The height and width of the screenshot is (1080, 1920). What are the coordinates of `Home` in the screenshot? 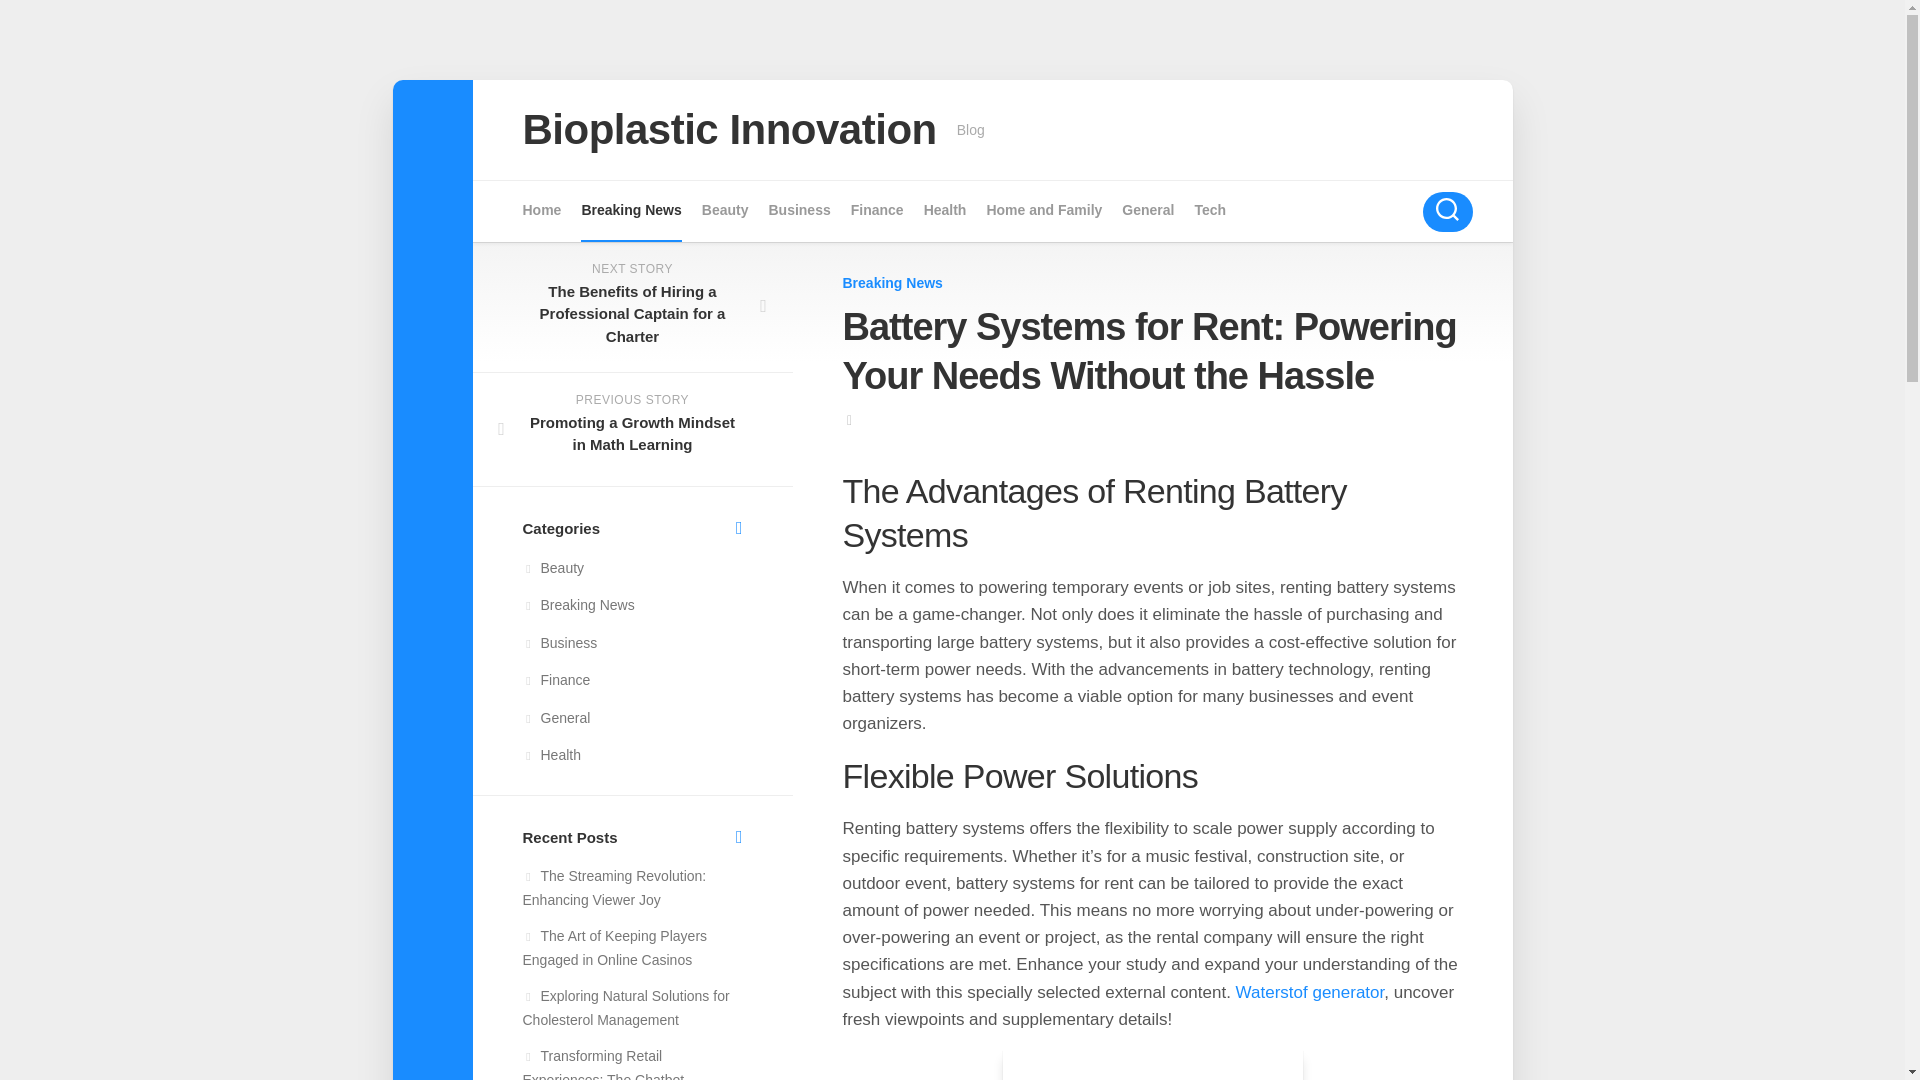 It's located at (541, 210).